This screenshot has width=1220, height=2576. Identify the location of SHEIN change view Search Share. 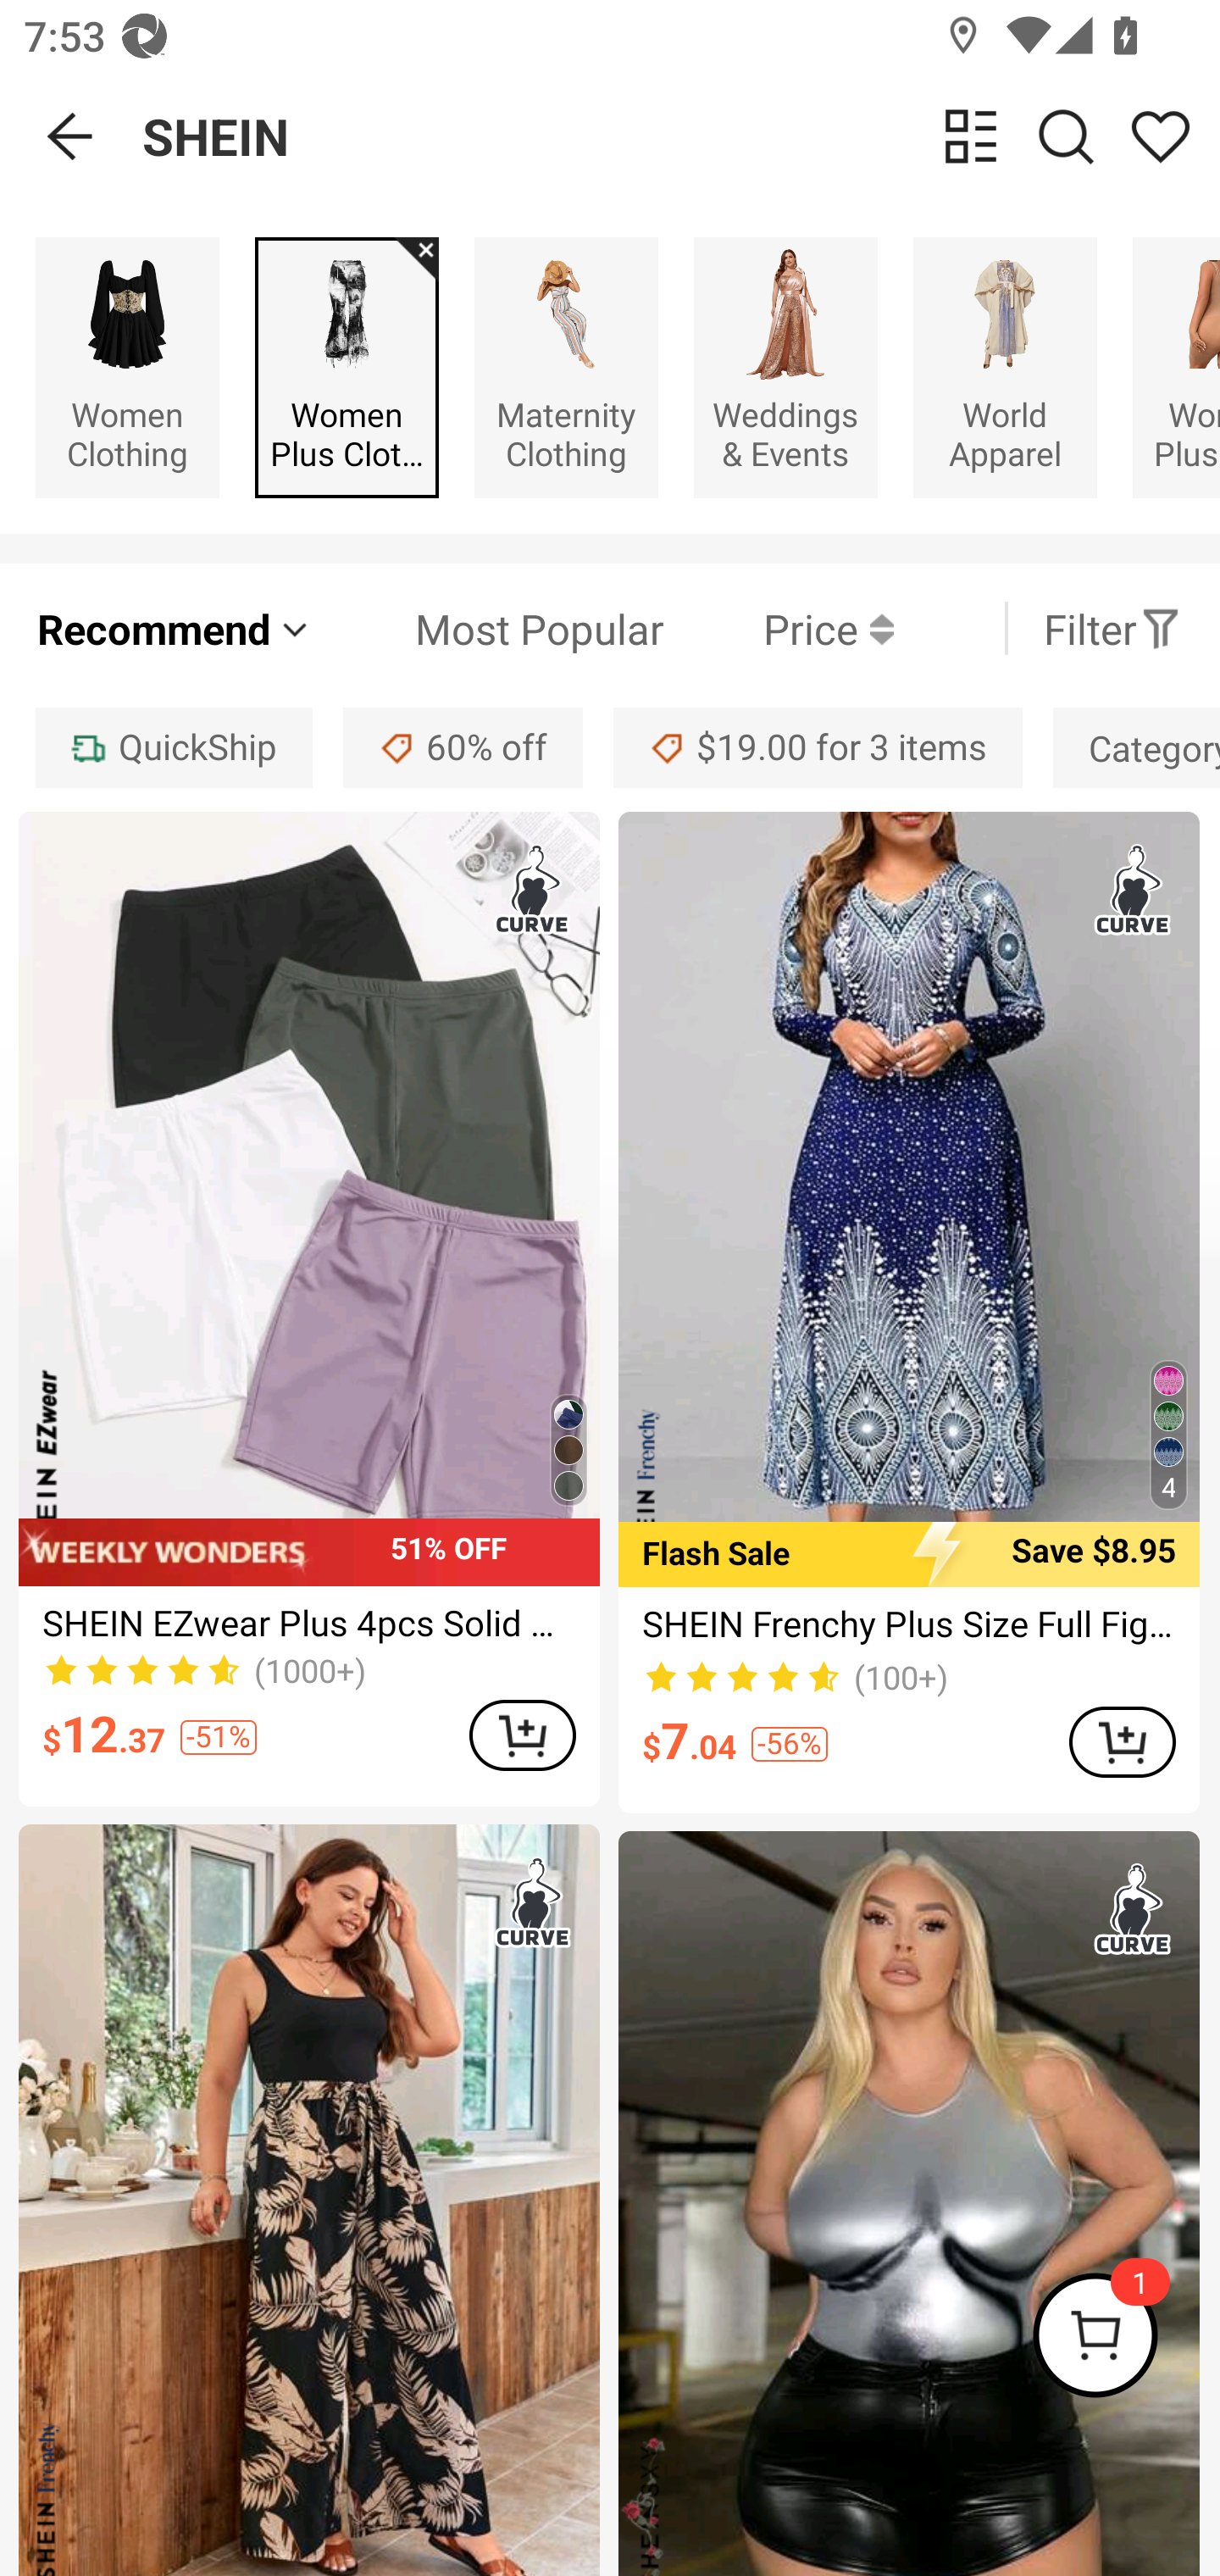
(681, 136).